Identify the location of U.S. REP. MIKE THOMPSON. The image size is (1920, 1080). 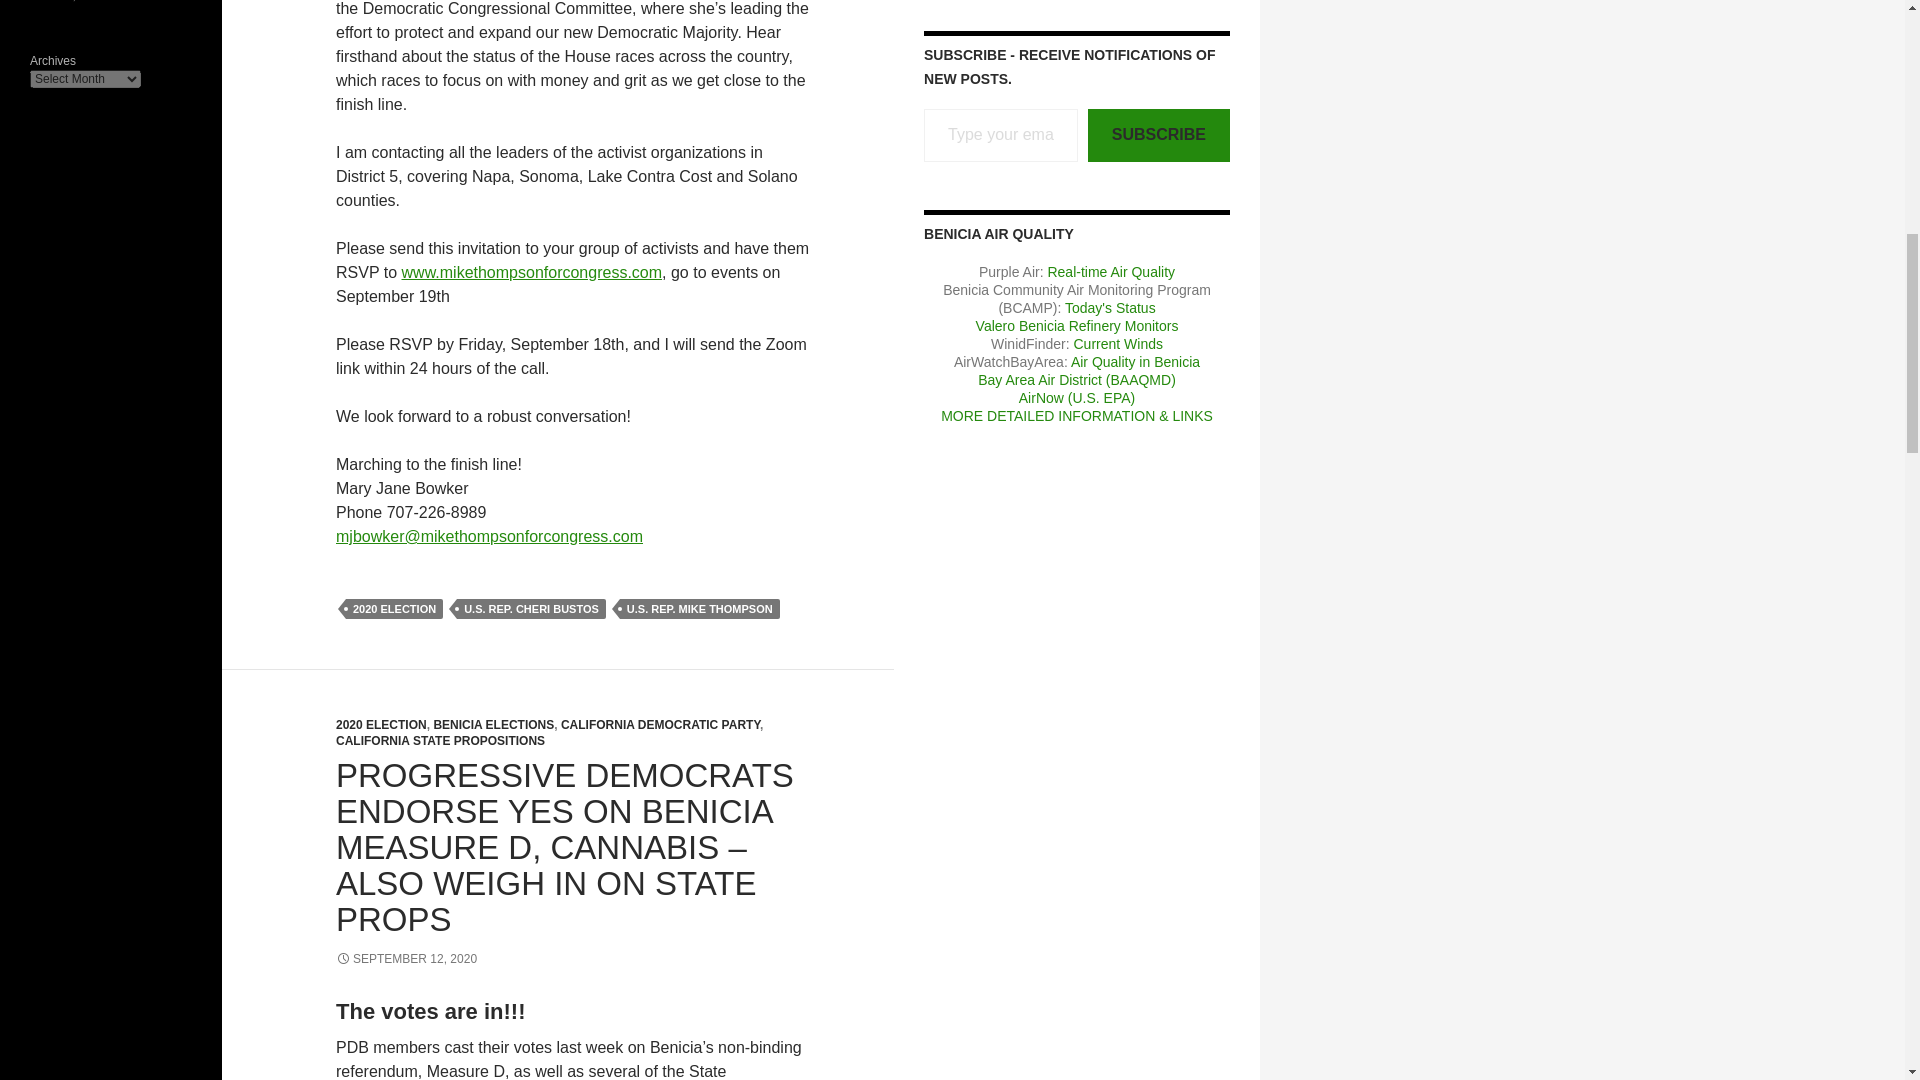
(700, 608).